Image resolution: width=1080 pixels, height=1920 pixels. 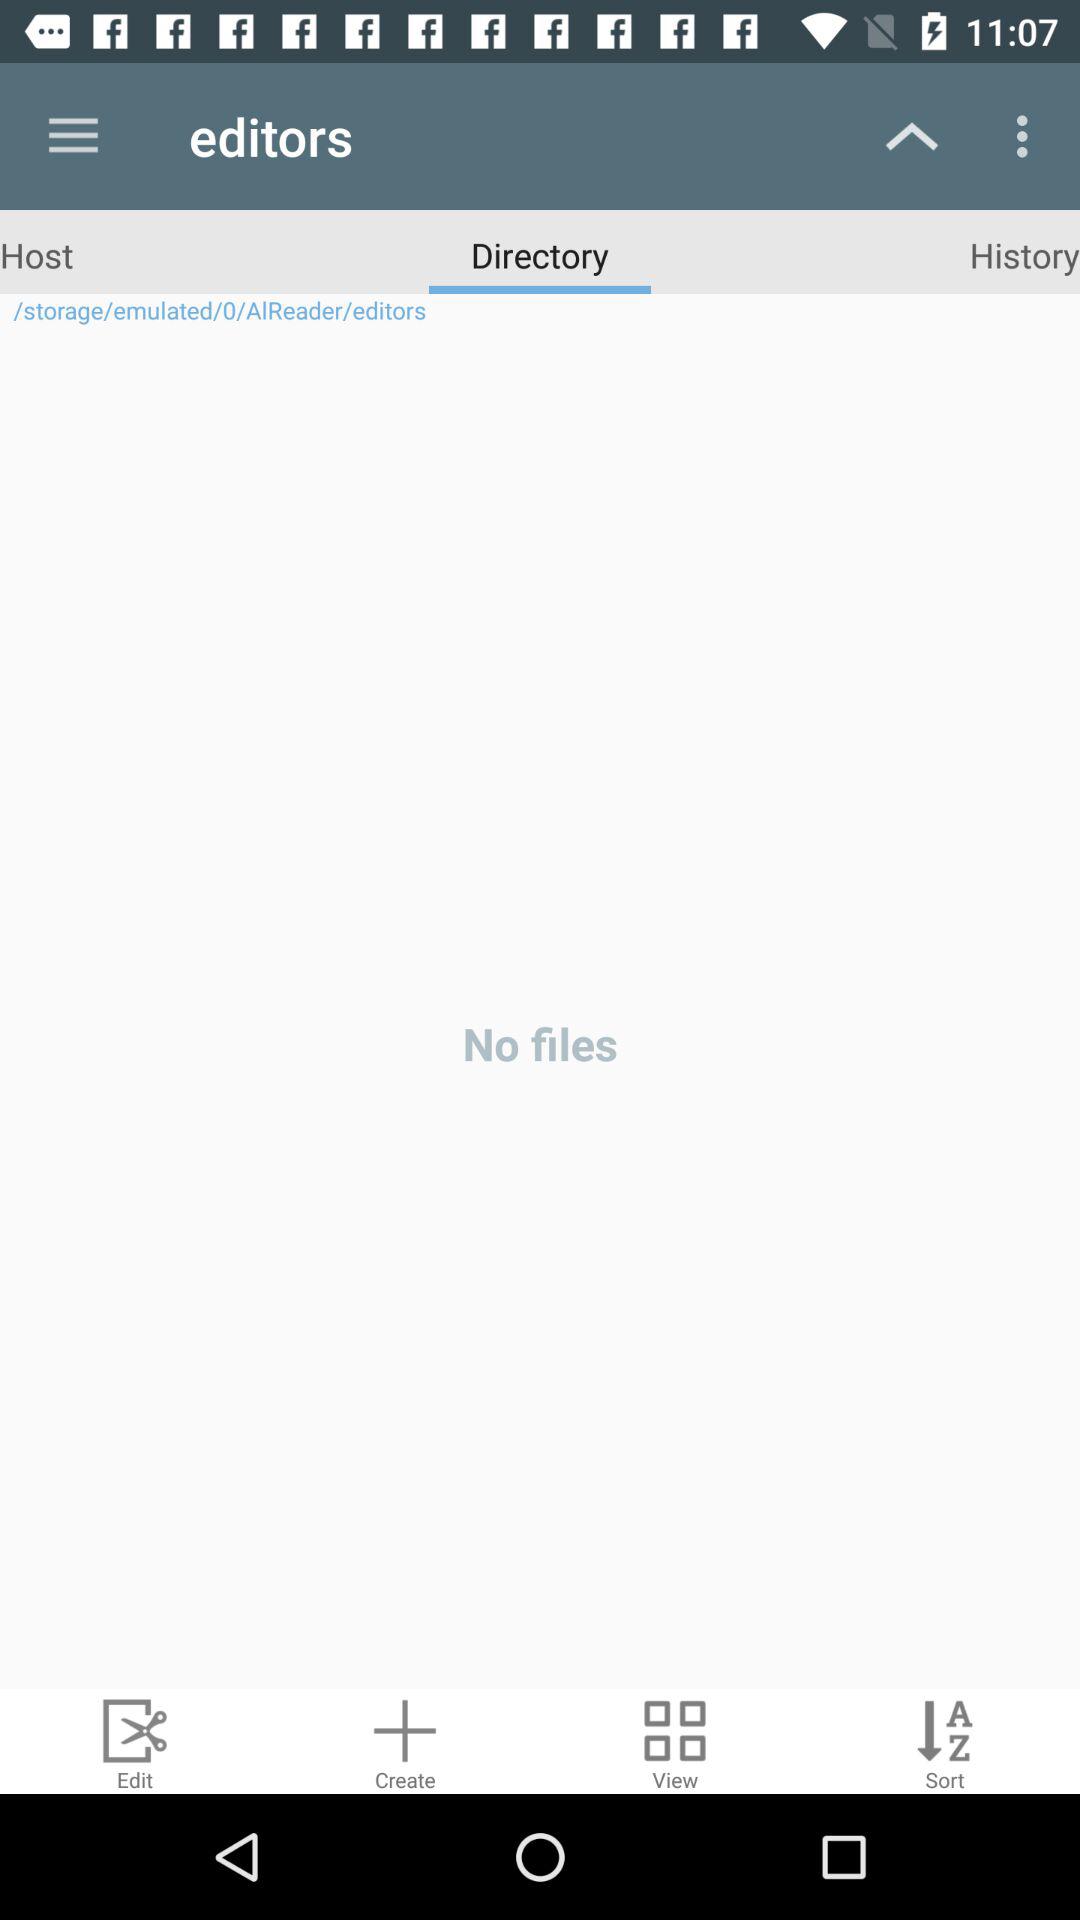 What do you see at coordinates (1024, 254) in the screenshot?
I see `turn on the history item` at bounding box center [1024, 254].